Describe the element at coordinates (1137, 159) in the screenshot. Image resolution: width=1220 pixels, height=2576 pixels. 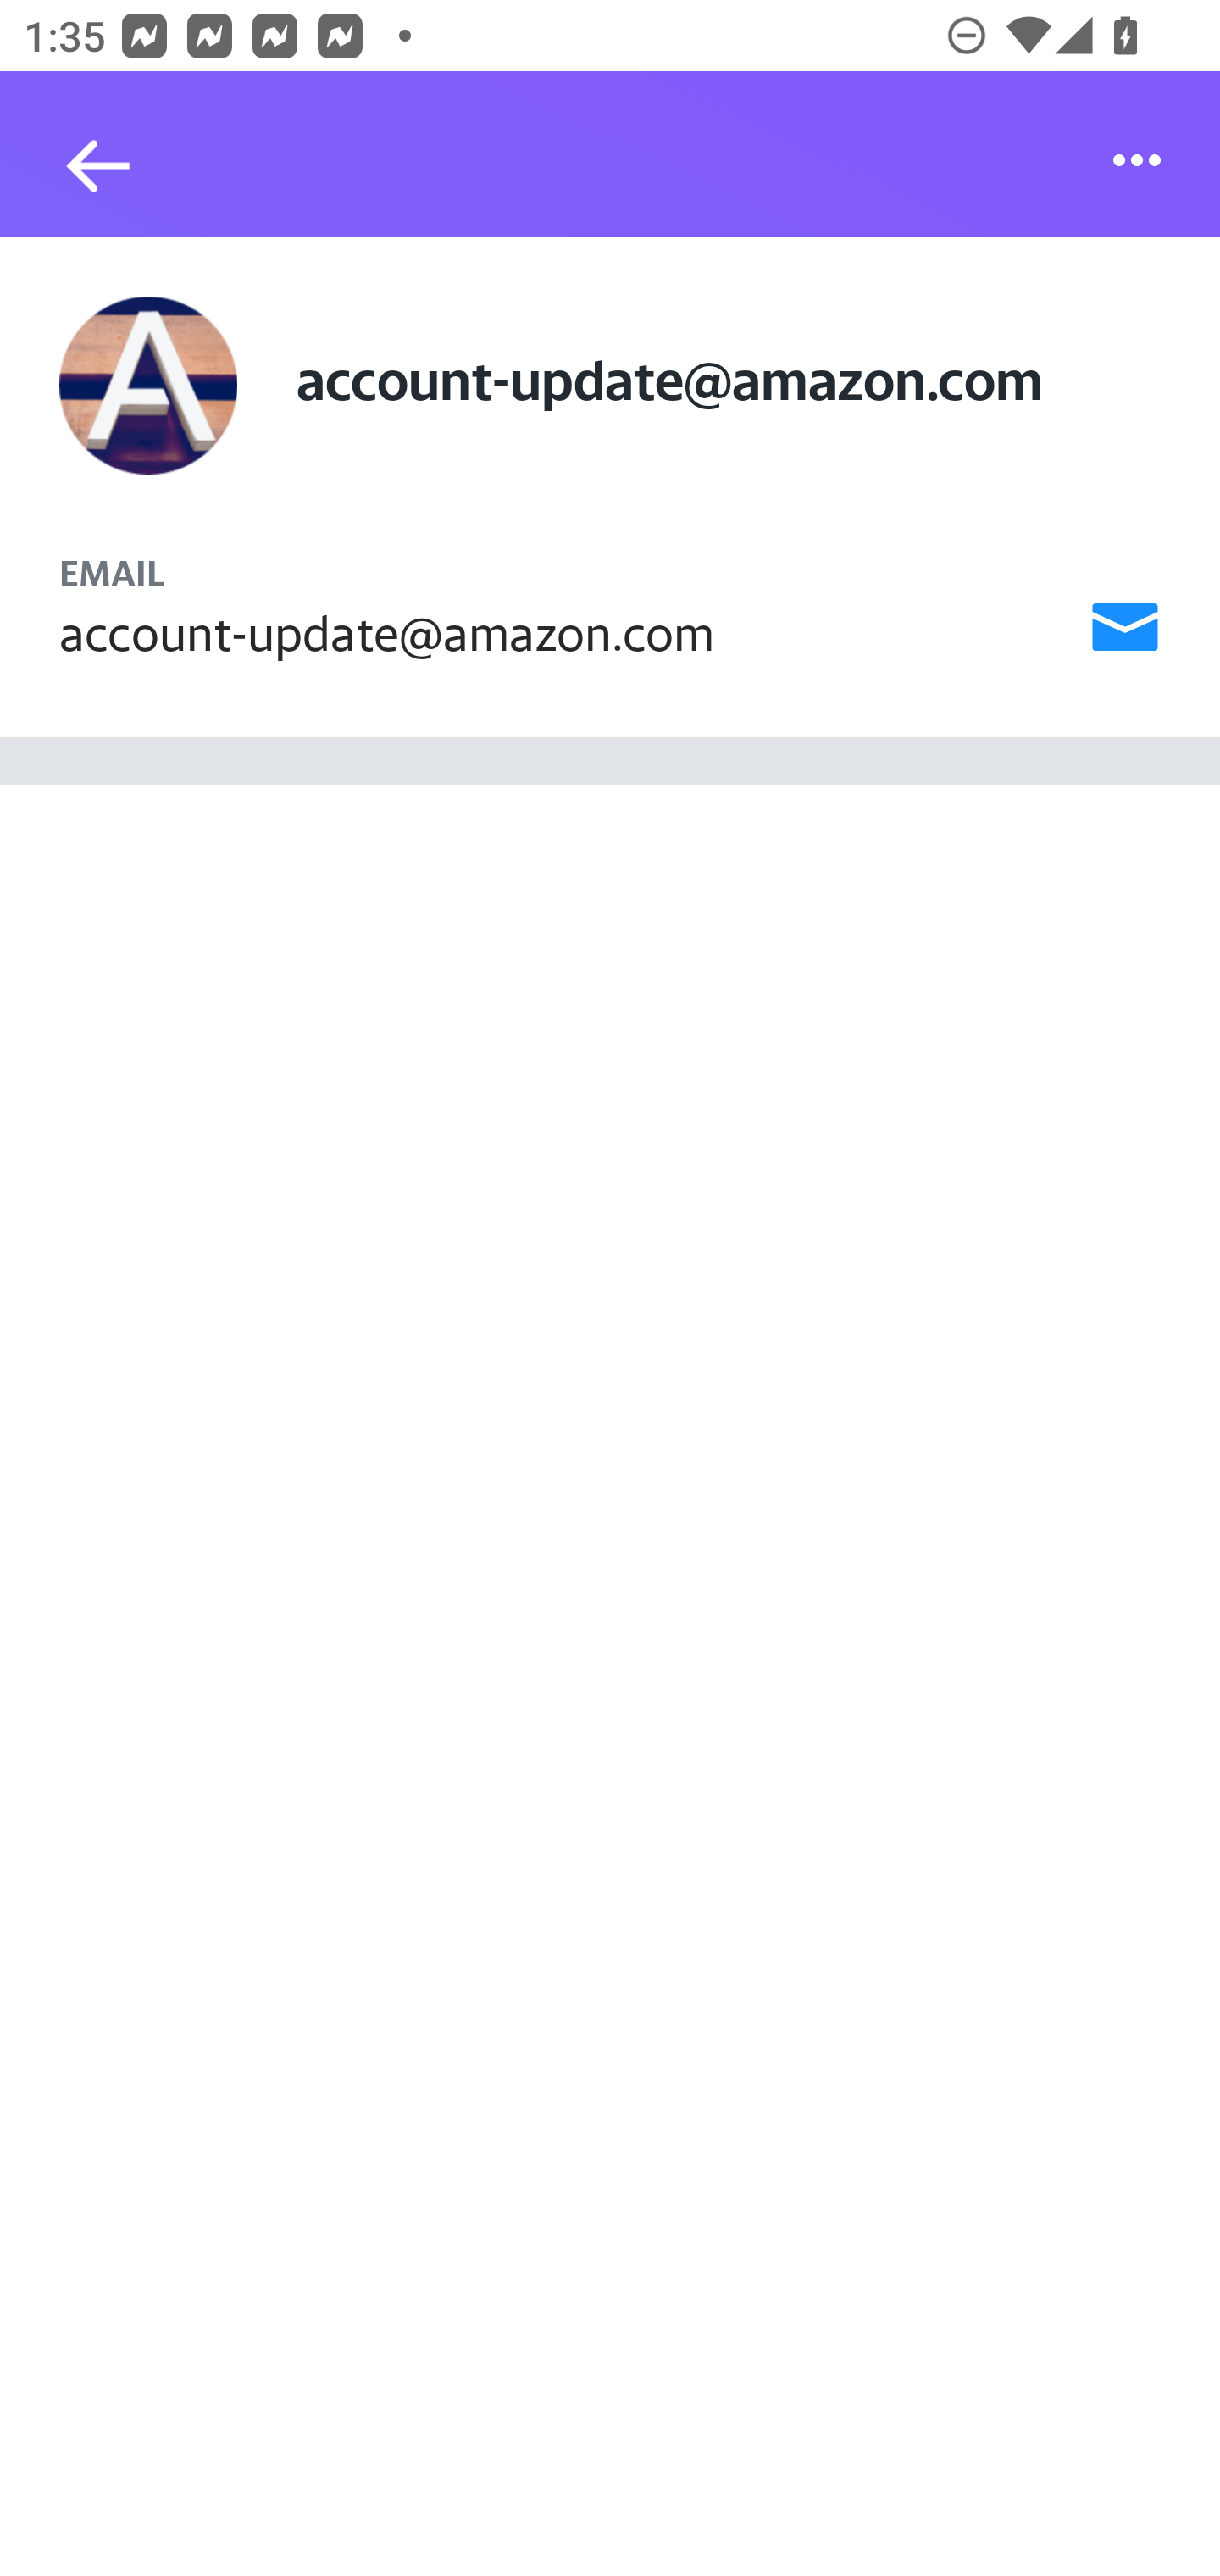
I see `More options` at that location.